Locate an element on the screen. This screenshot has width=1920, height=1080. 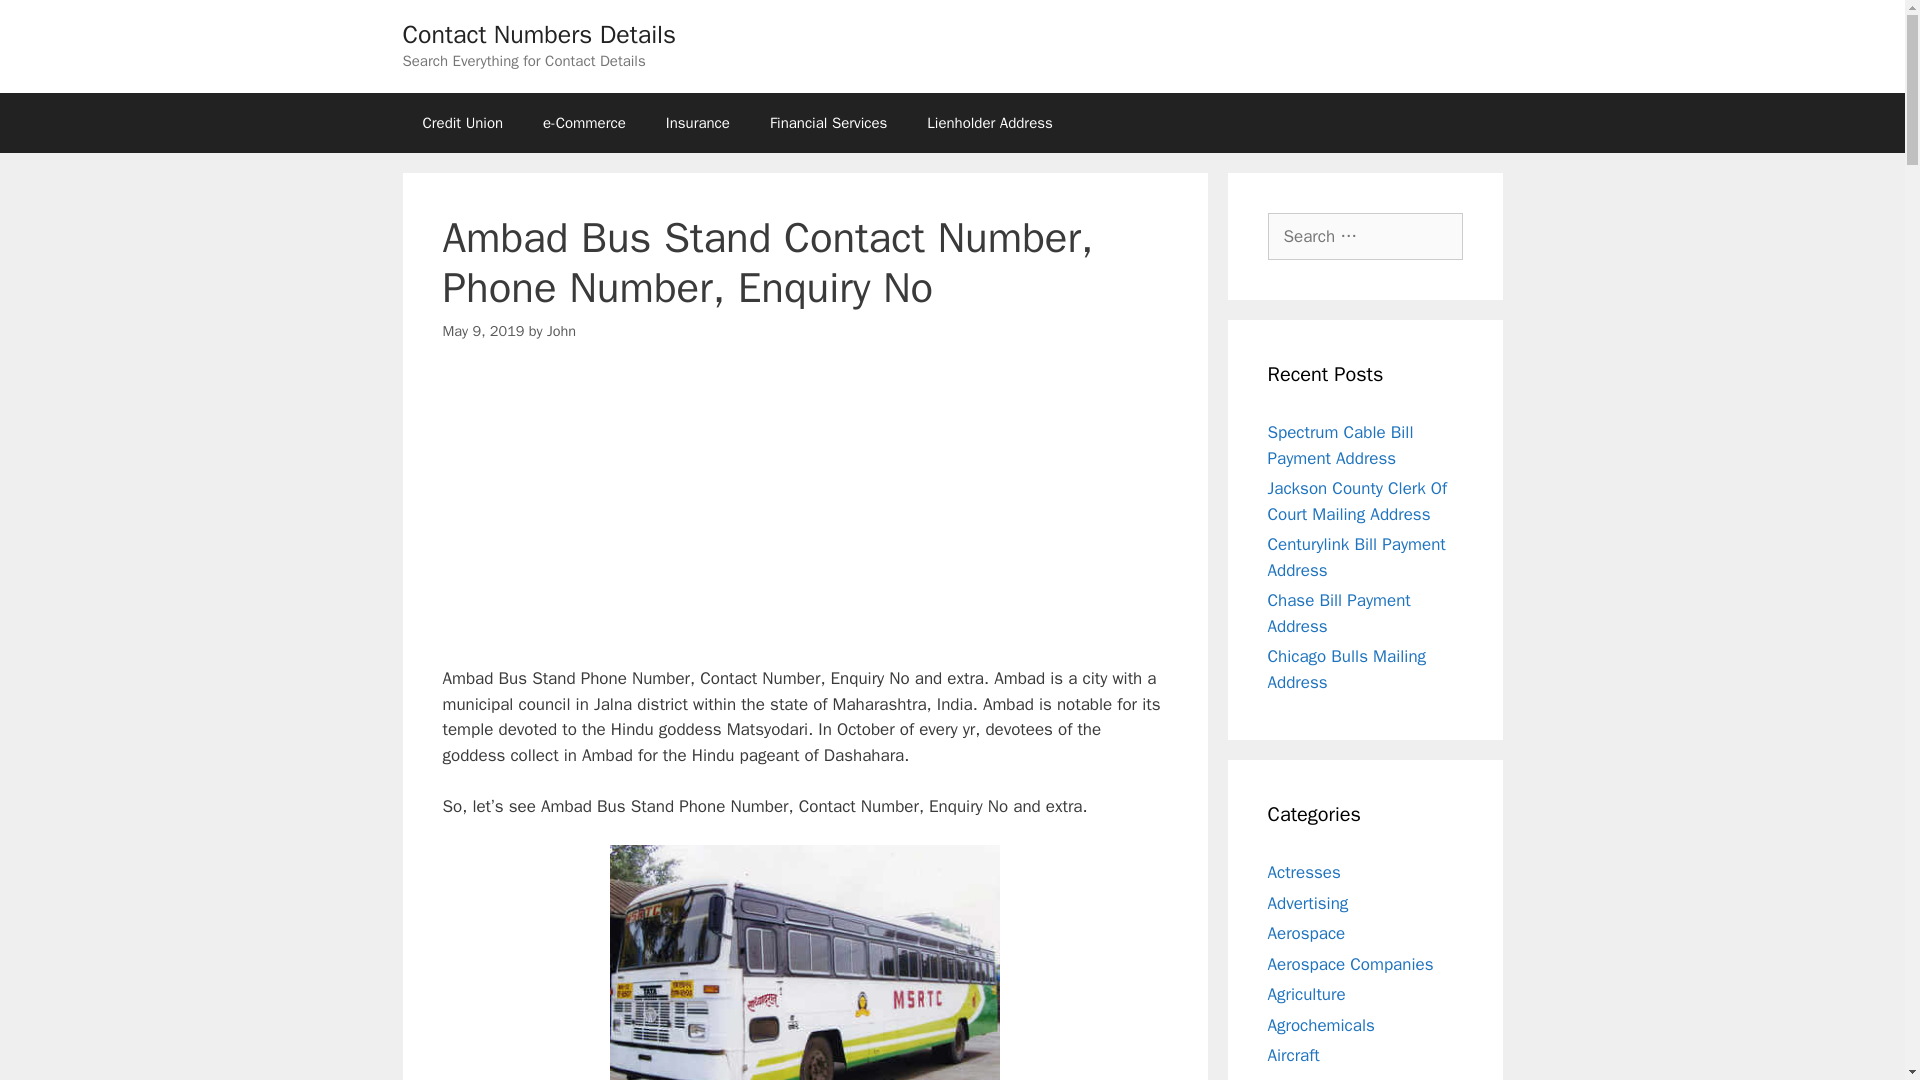
Search for: is located at coordinates (1365, 236).